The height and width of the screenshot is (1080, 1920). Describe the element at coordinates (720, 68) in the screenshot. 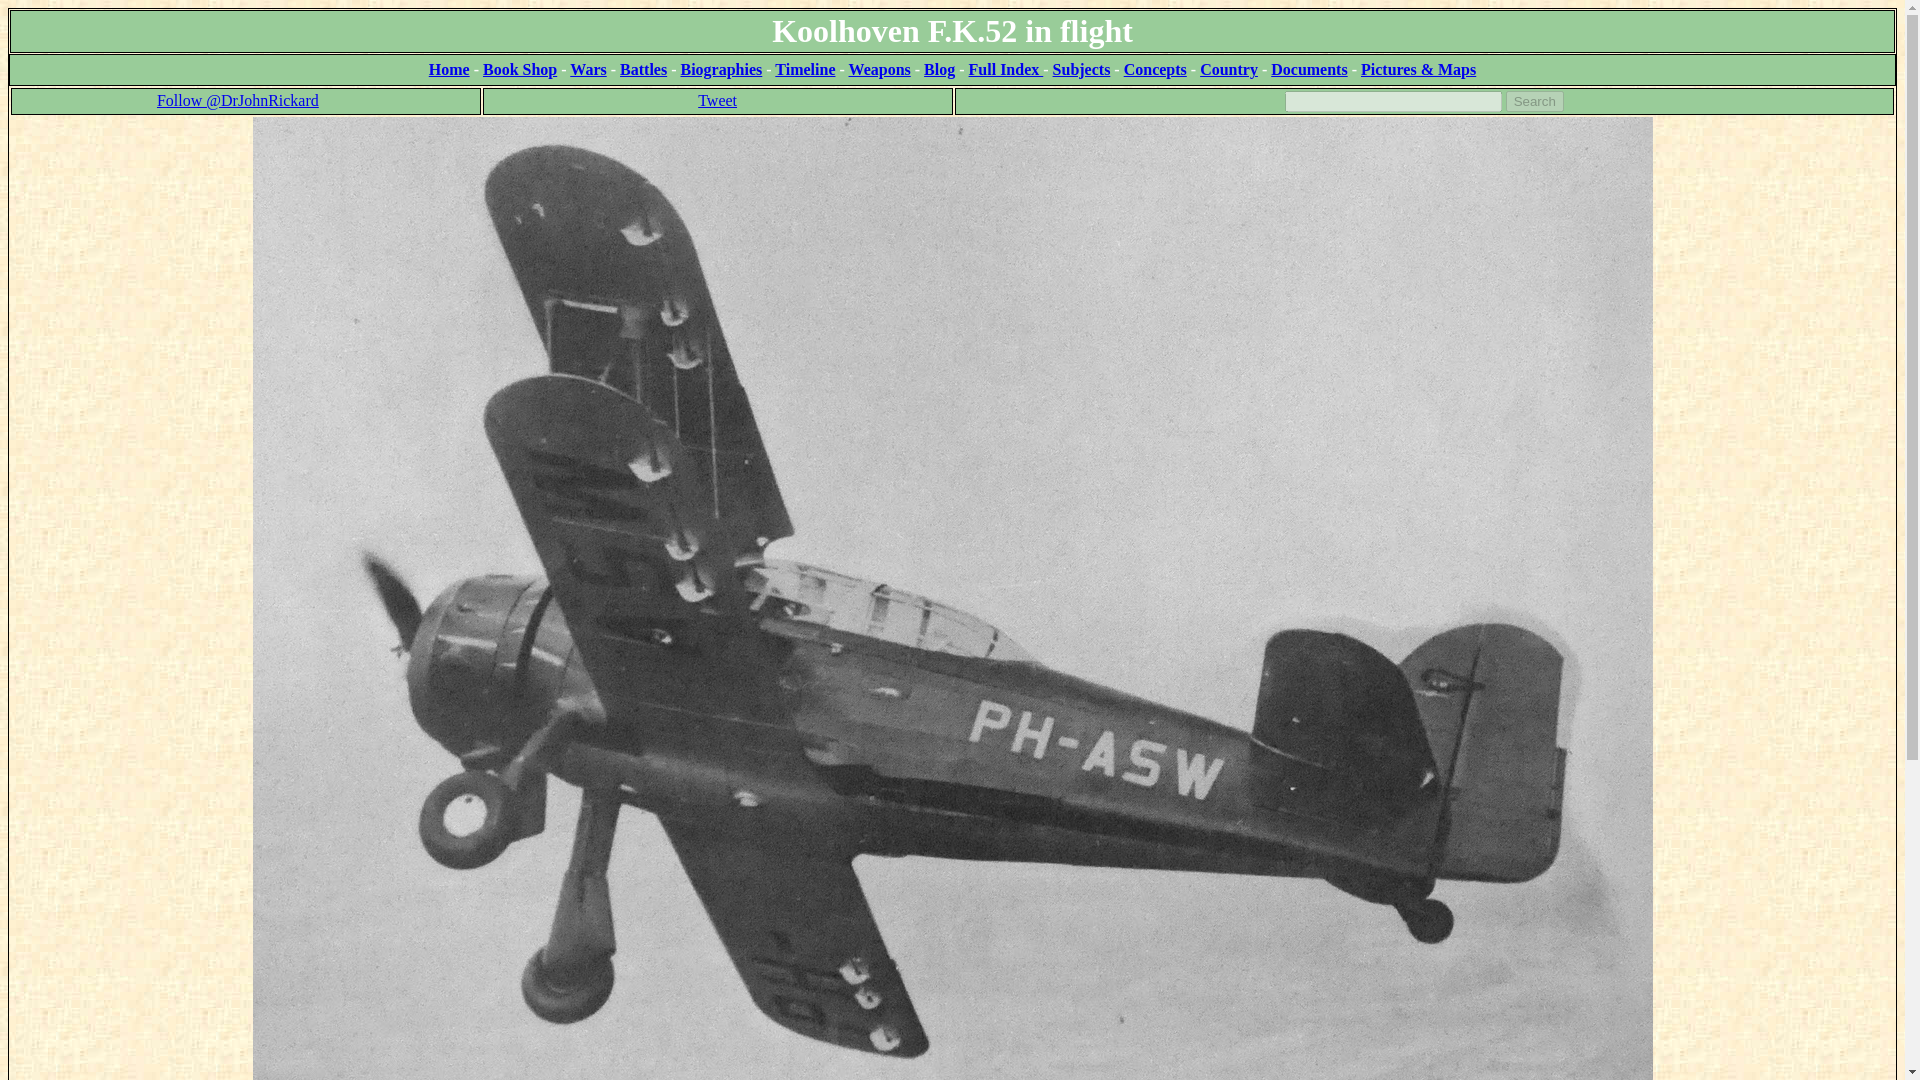

I see `Biographies` at that location.